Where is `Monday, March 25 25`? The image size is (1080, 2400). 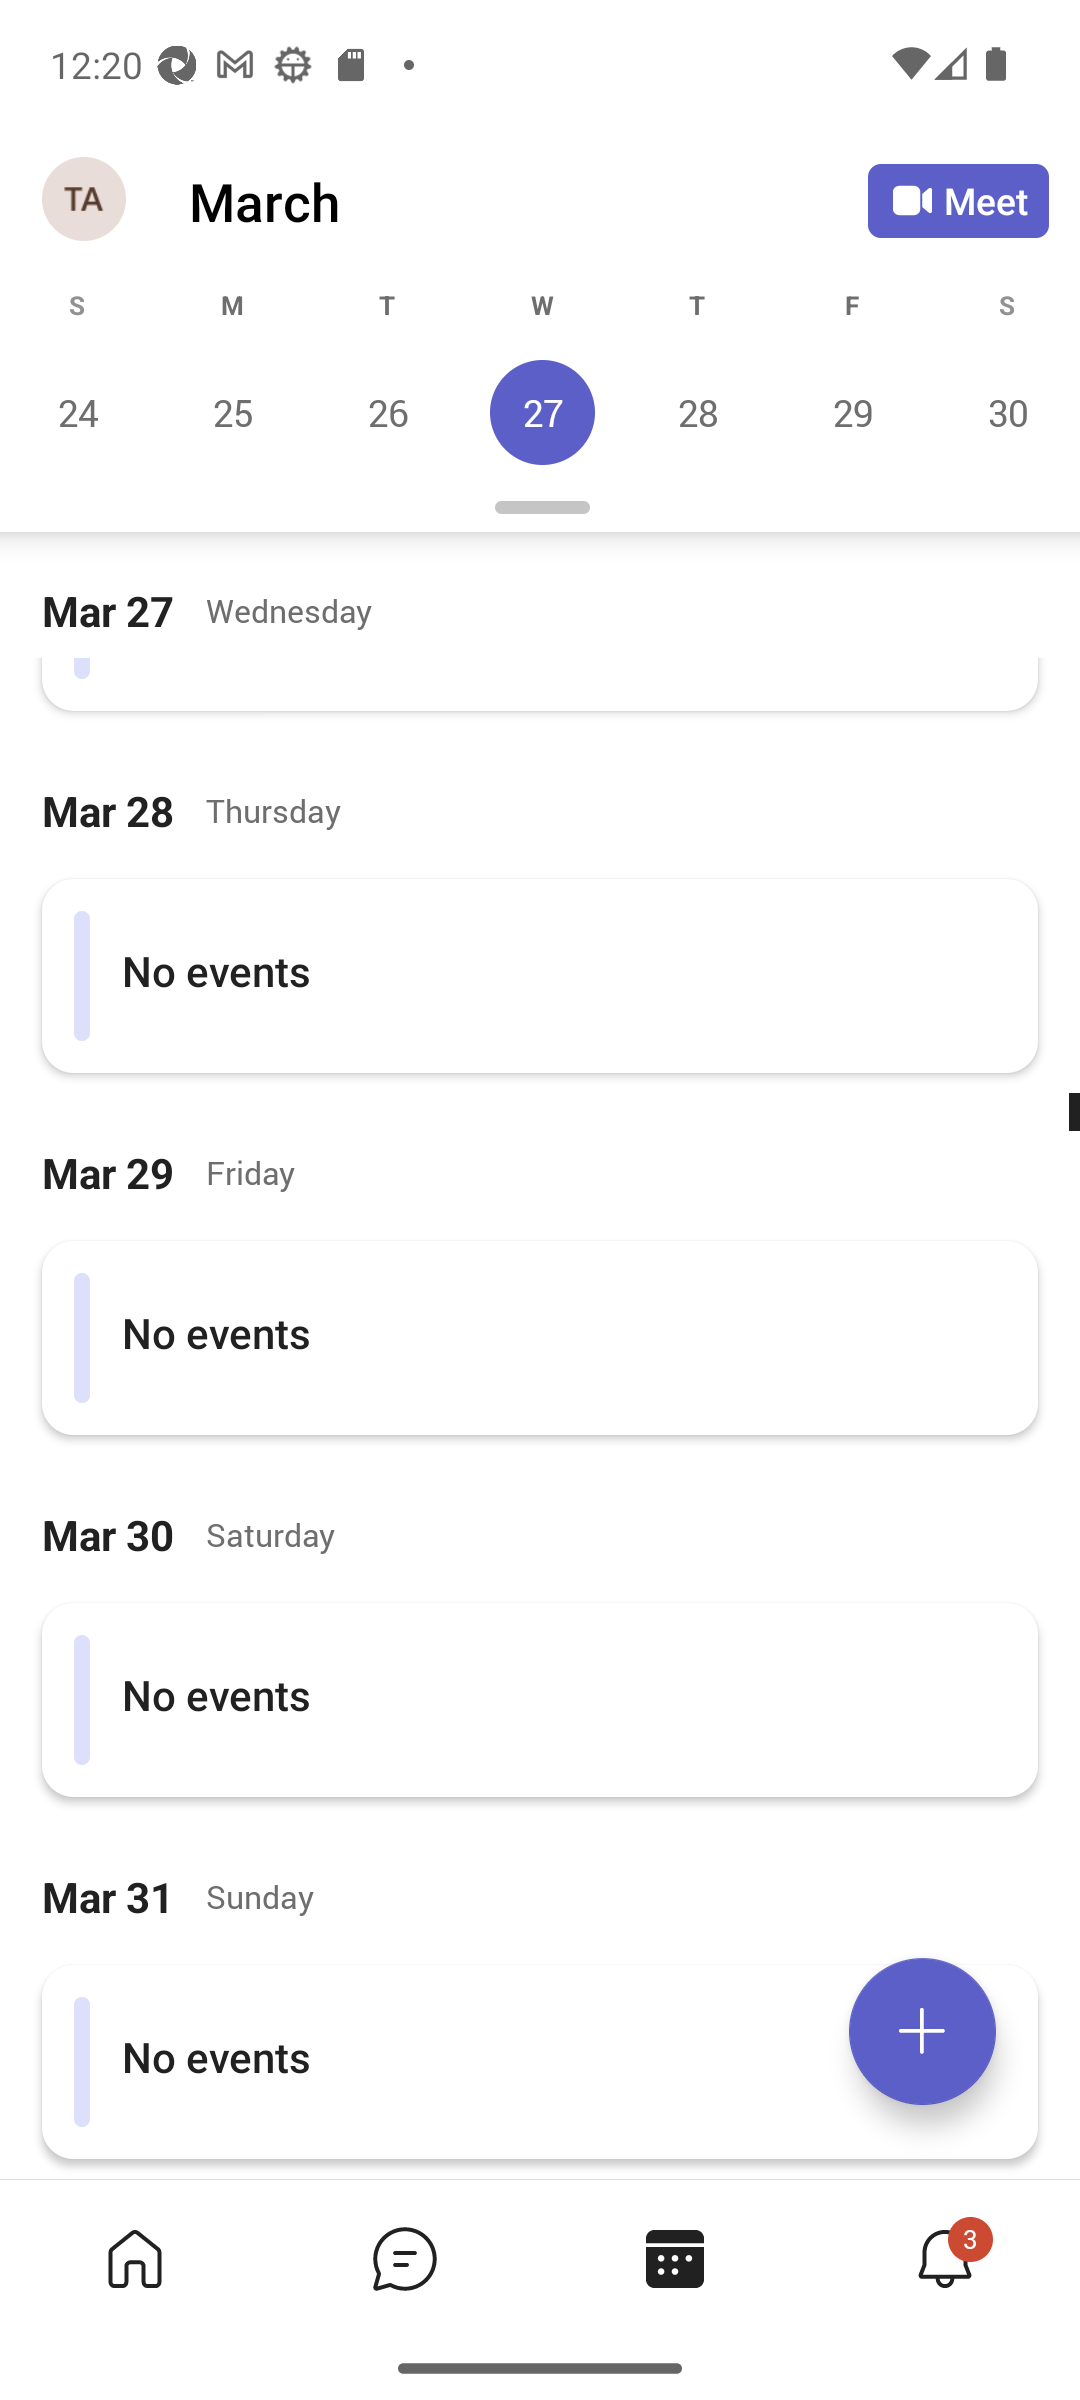 Monday, March 25 25 is located at coordinates (232, 412).